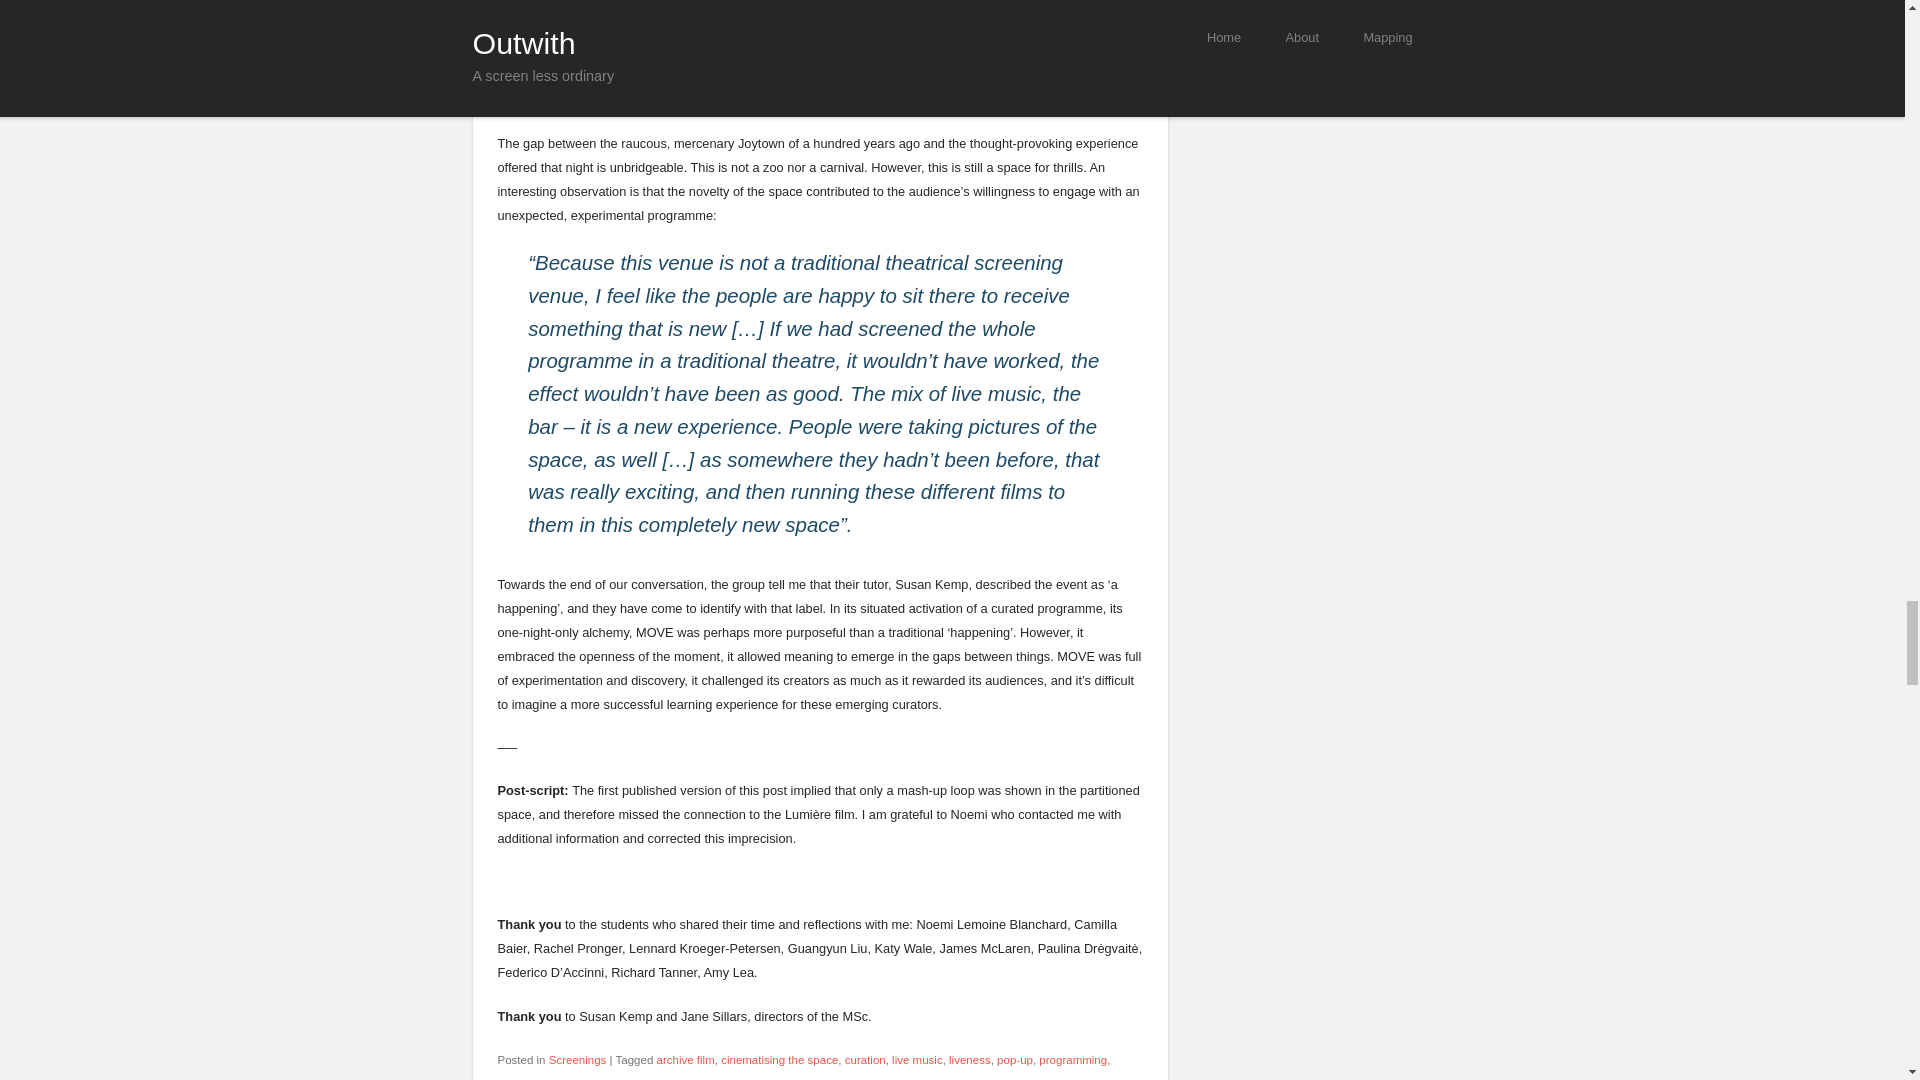 The height and width of the screenshot is (1080, 1920). Describe the element at coordinates (516, 1078) in the screenshot. I see `spaces` at that location.